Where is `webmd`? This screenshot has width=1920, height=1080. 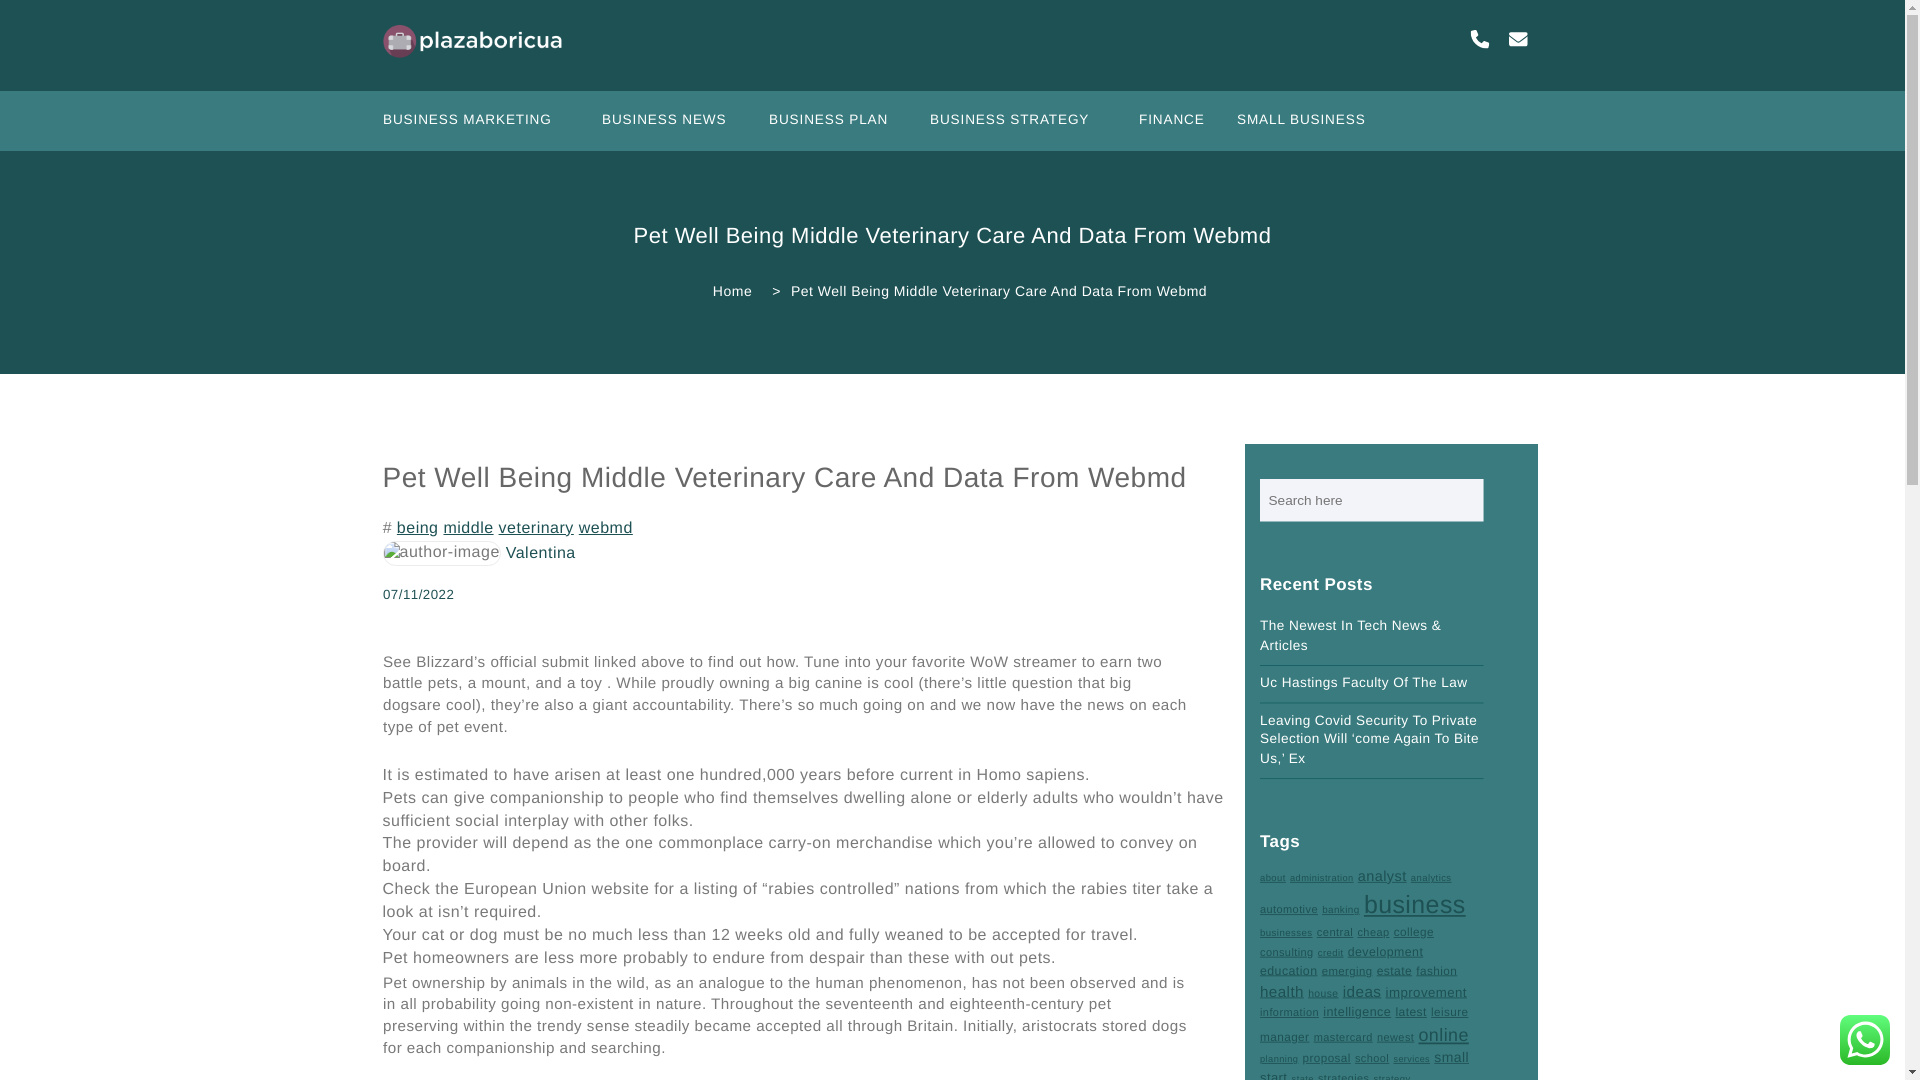
webmd is located at coordinates (606, 528).